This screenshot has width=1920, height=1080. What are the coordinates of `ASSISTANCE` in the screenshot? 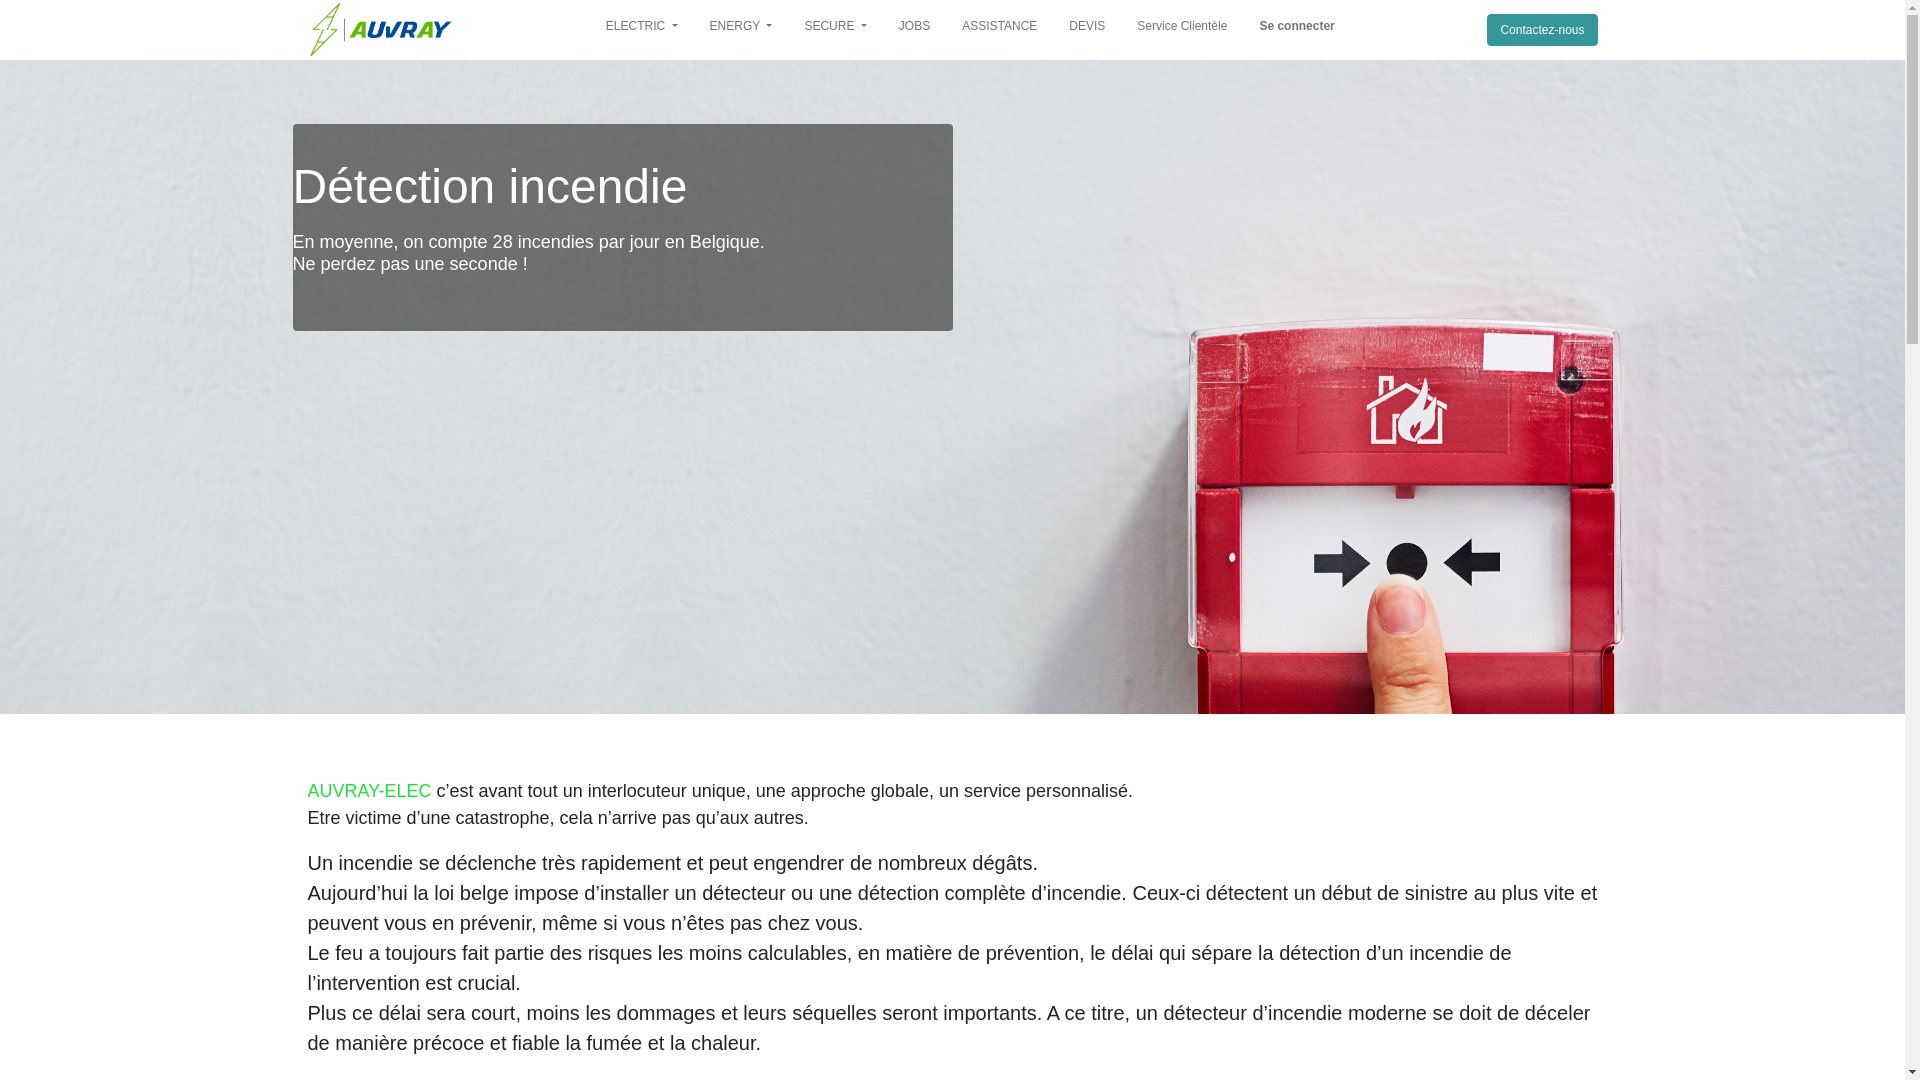 It's located at (1000, 30).